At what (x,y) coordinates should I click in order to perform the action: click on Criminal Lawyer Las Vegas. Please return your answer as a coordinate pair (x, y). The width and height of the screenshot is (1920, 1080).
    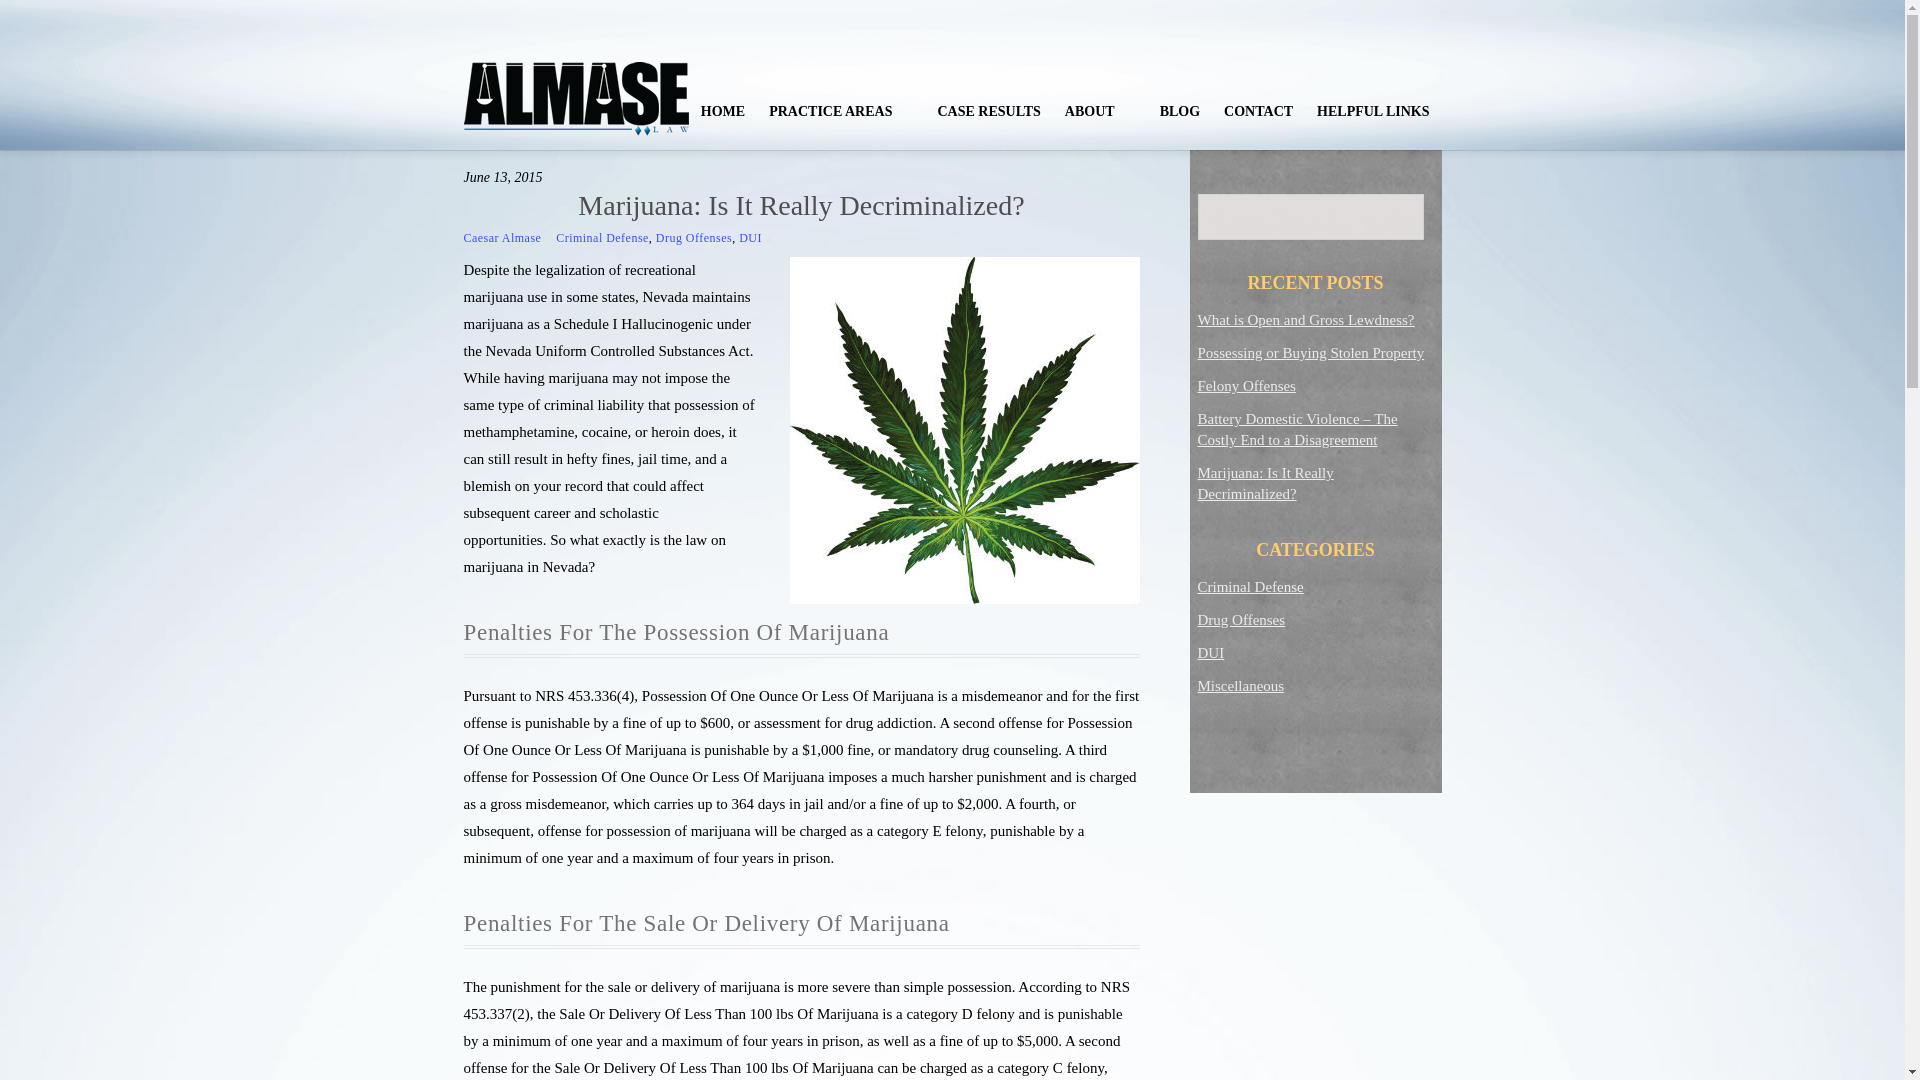
    Looking at the image, I should click on (576, 98).